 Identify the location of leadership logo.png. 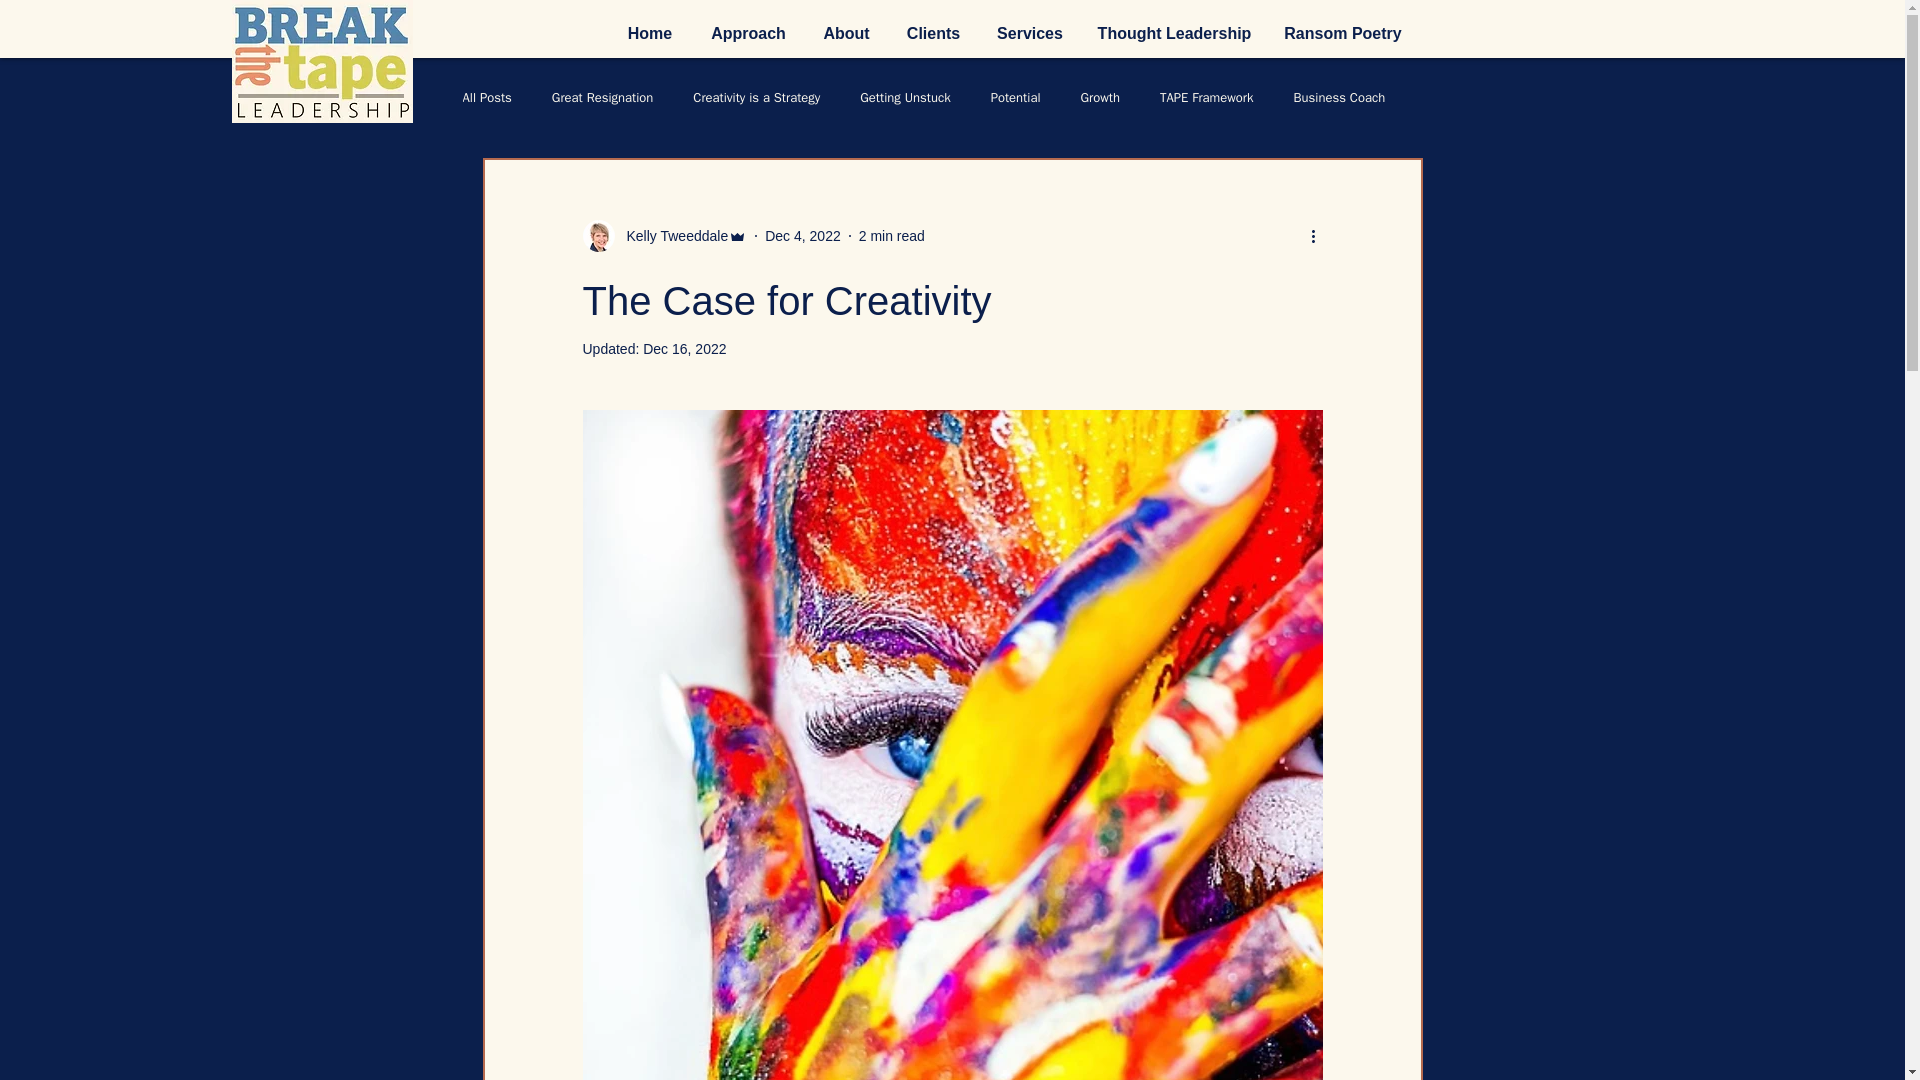
(322, 62).